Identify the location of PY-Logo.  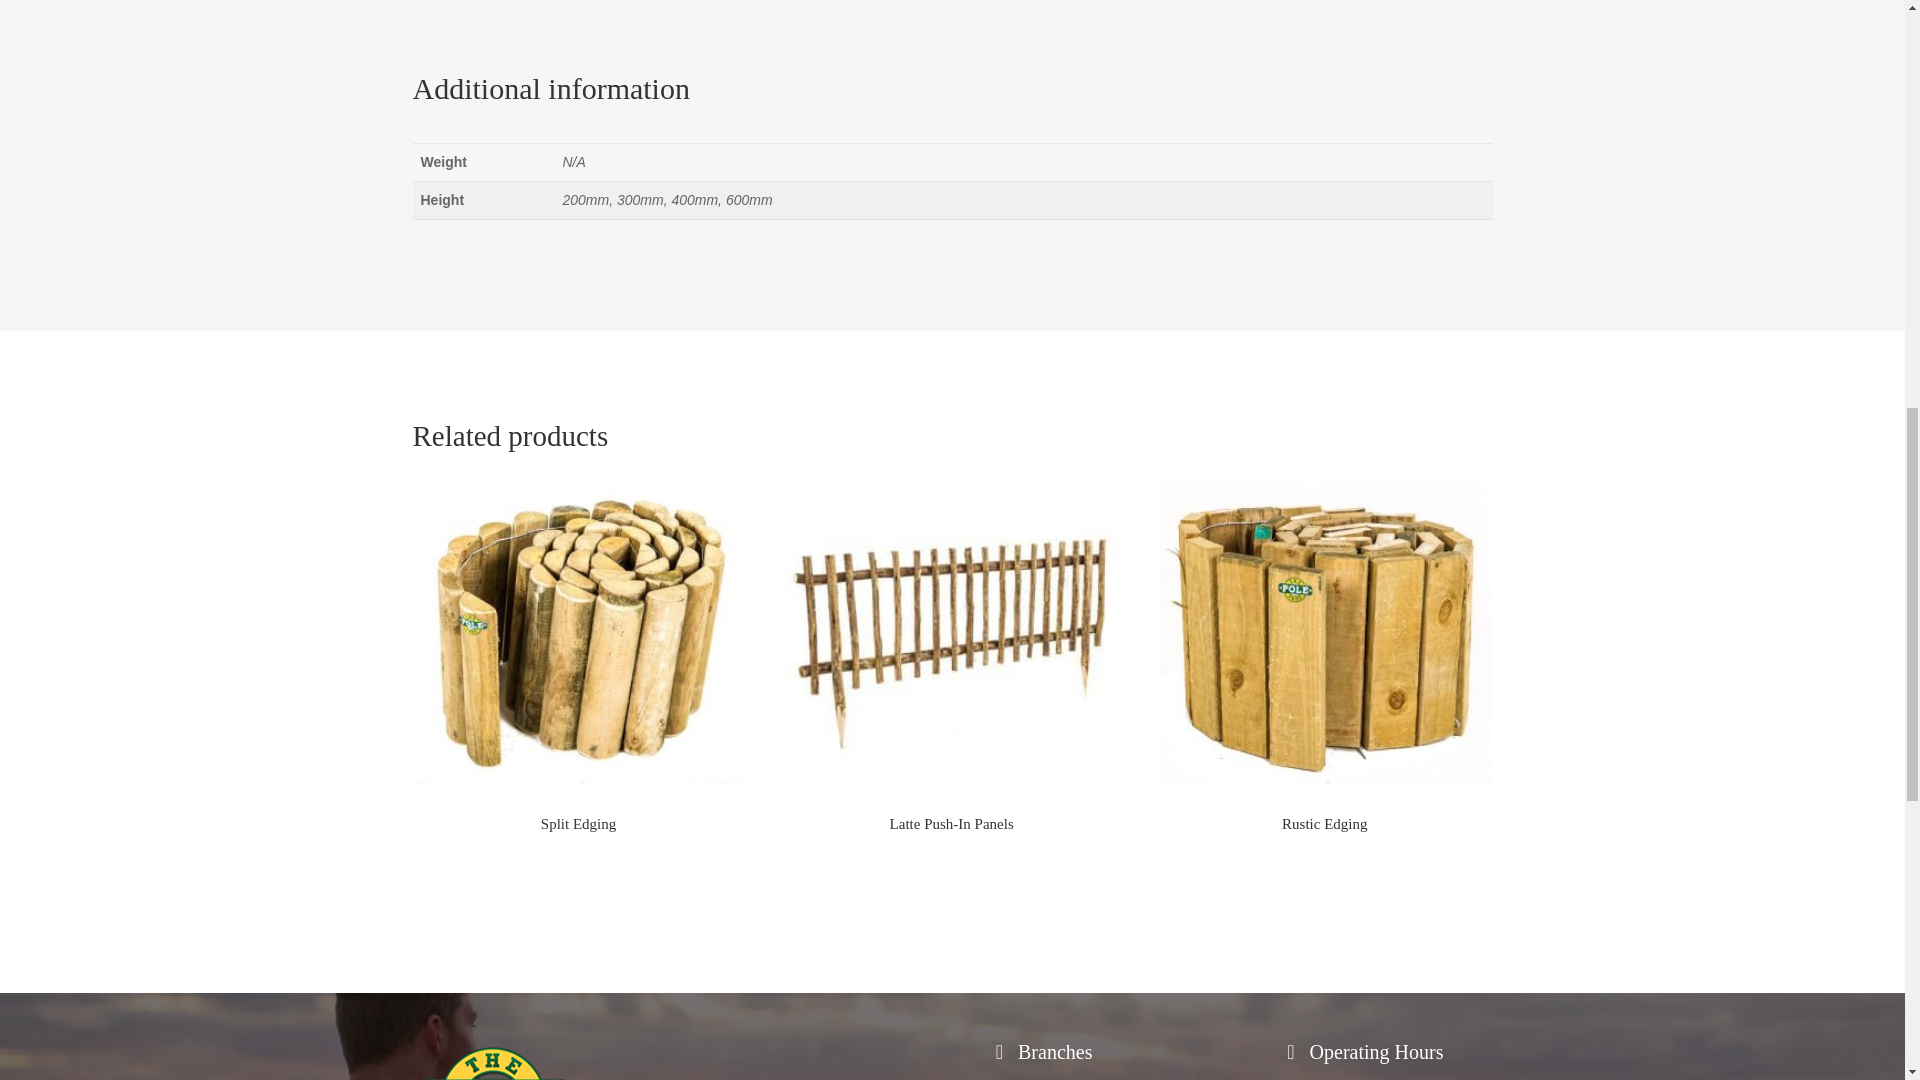
(493, 1060).